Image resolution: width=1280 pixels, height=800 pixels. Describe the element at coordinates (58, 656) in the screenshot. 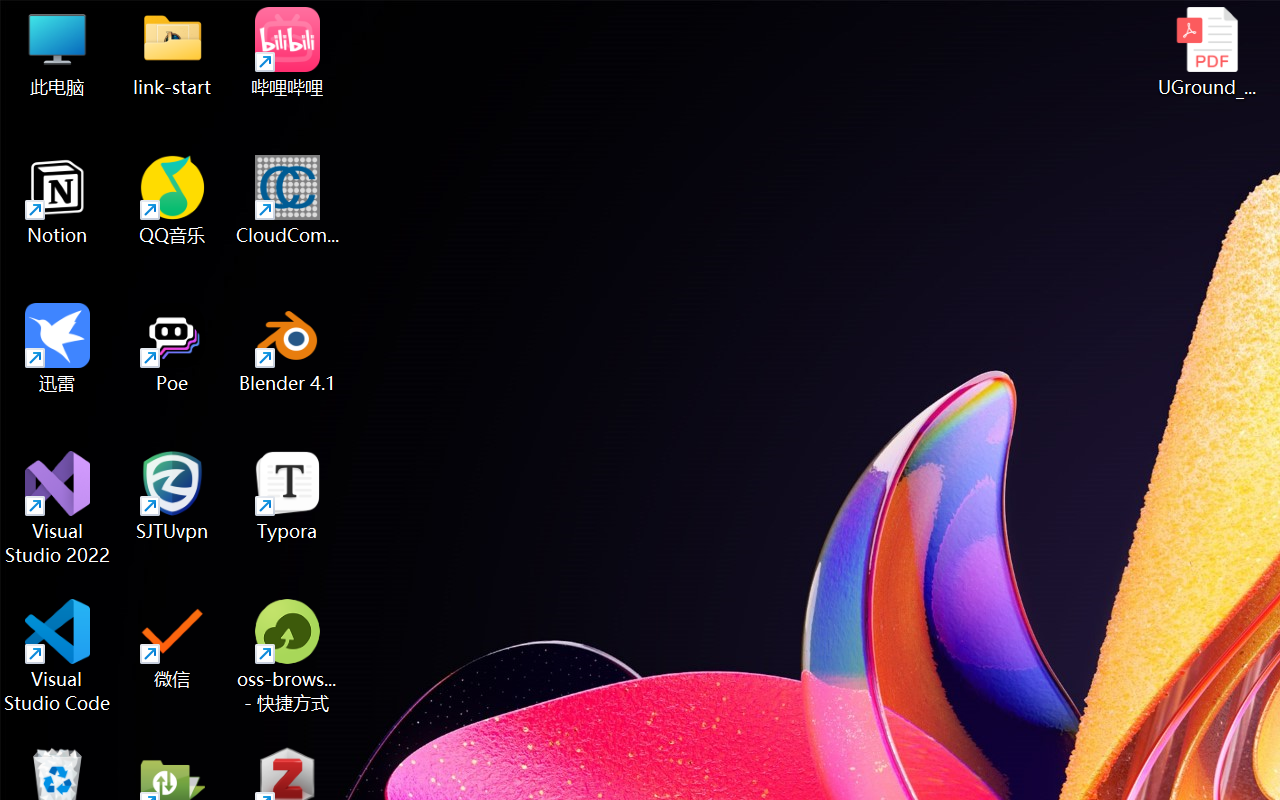

I see `Visual Studio Code` at that location.